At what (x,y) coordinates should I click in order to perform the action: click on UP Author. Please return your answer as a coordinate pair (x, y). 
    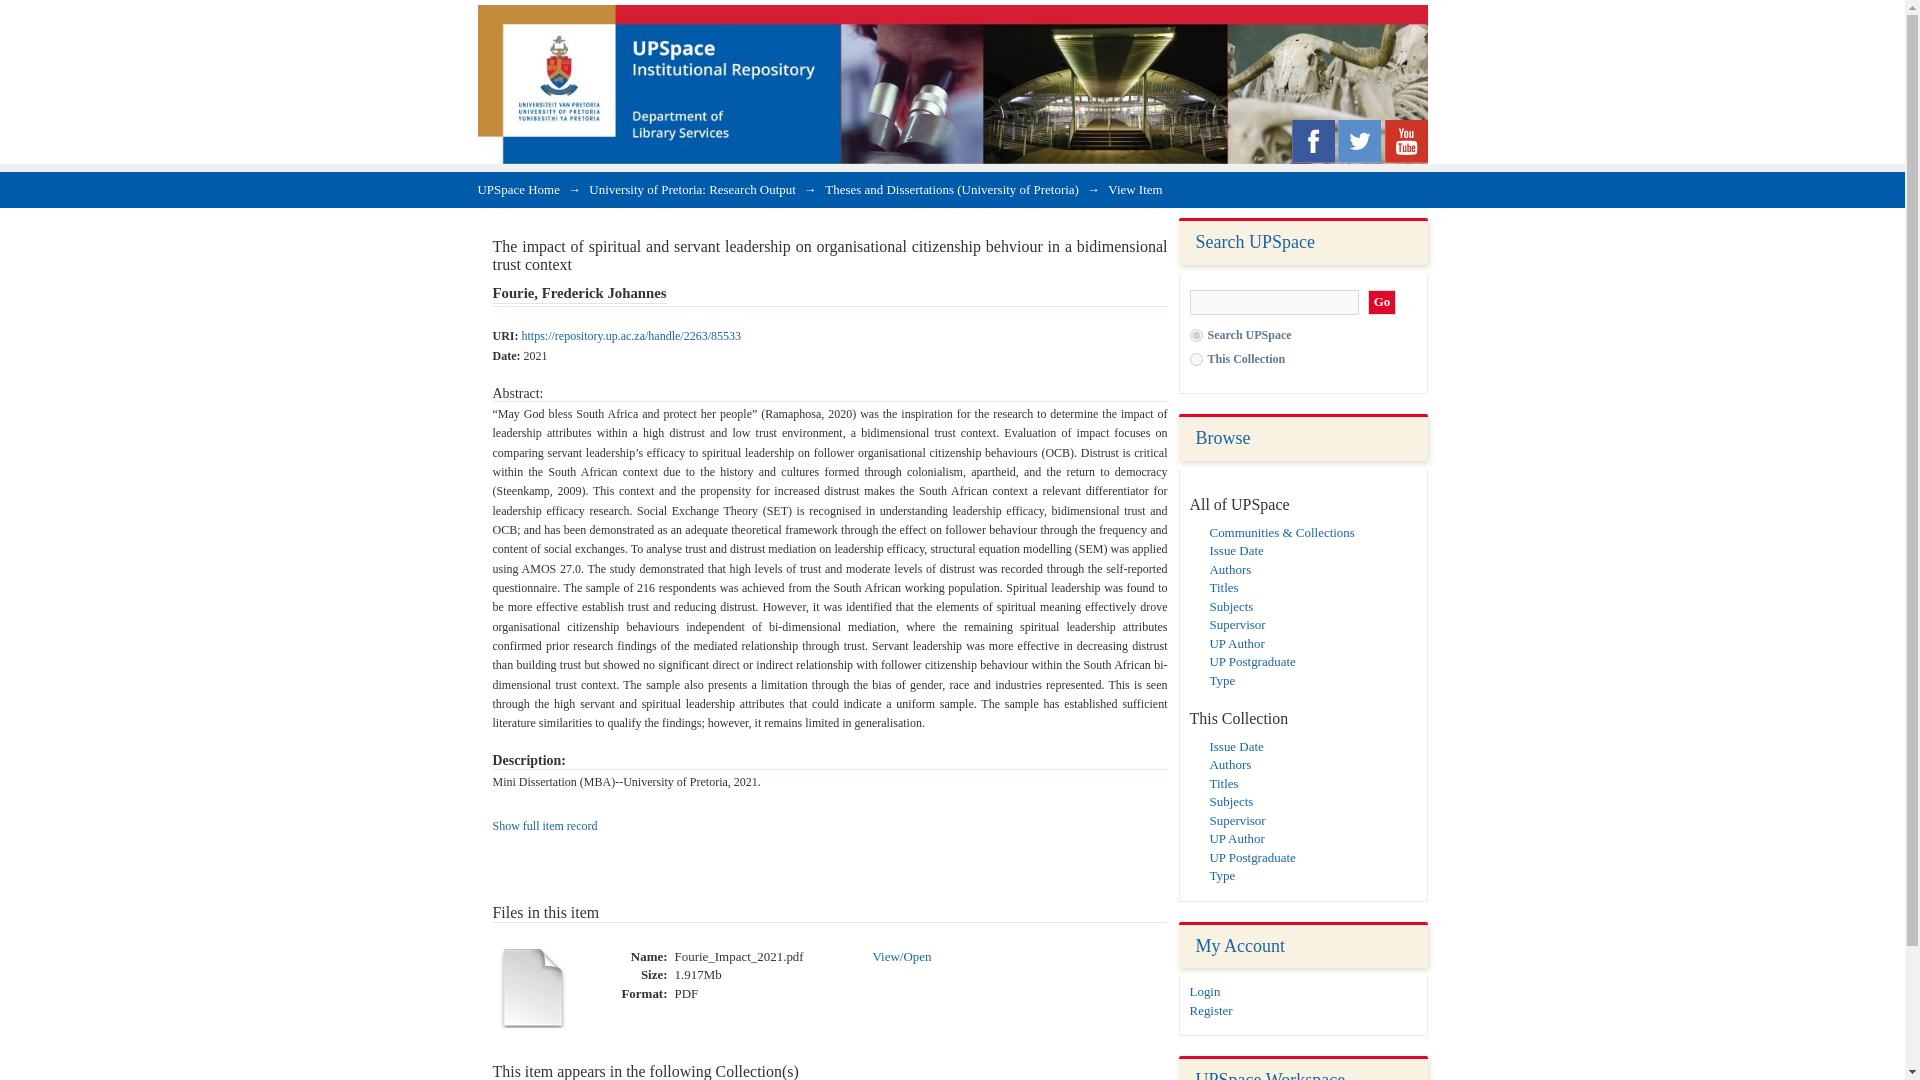
    Looking at the image, I should click on (1237, 644).